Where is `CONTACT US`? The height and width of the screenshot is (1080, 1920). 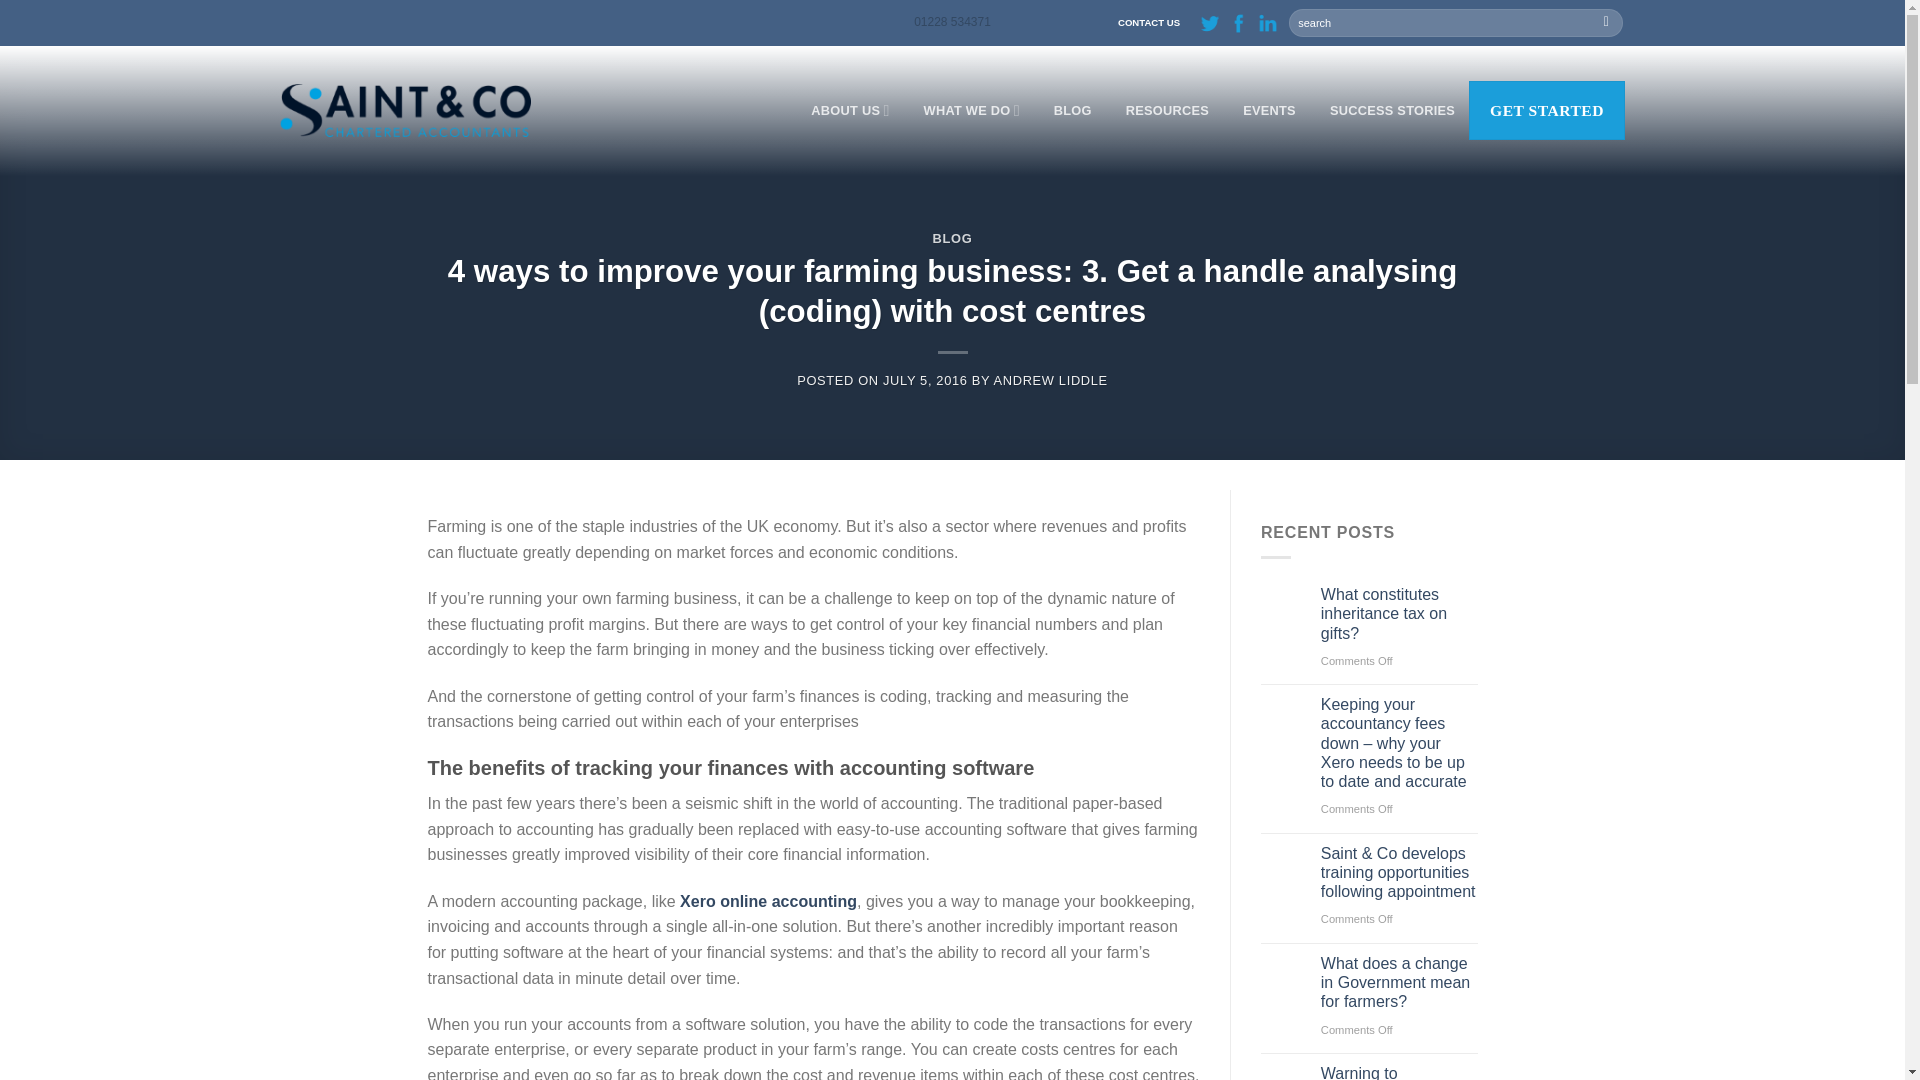 CONTACT US is located at coordinates (1148, 22).